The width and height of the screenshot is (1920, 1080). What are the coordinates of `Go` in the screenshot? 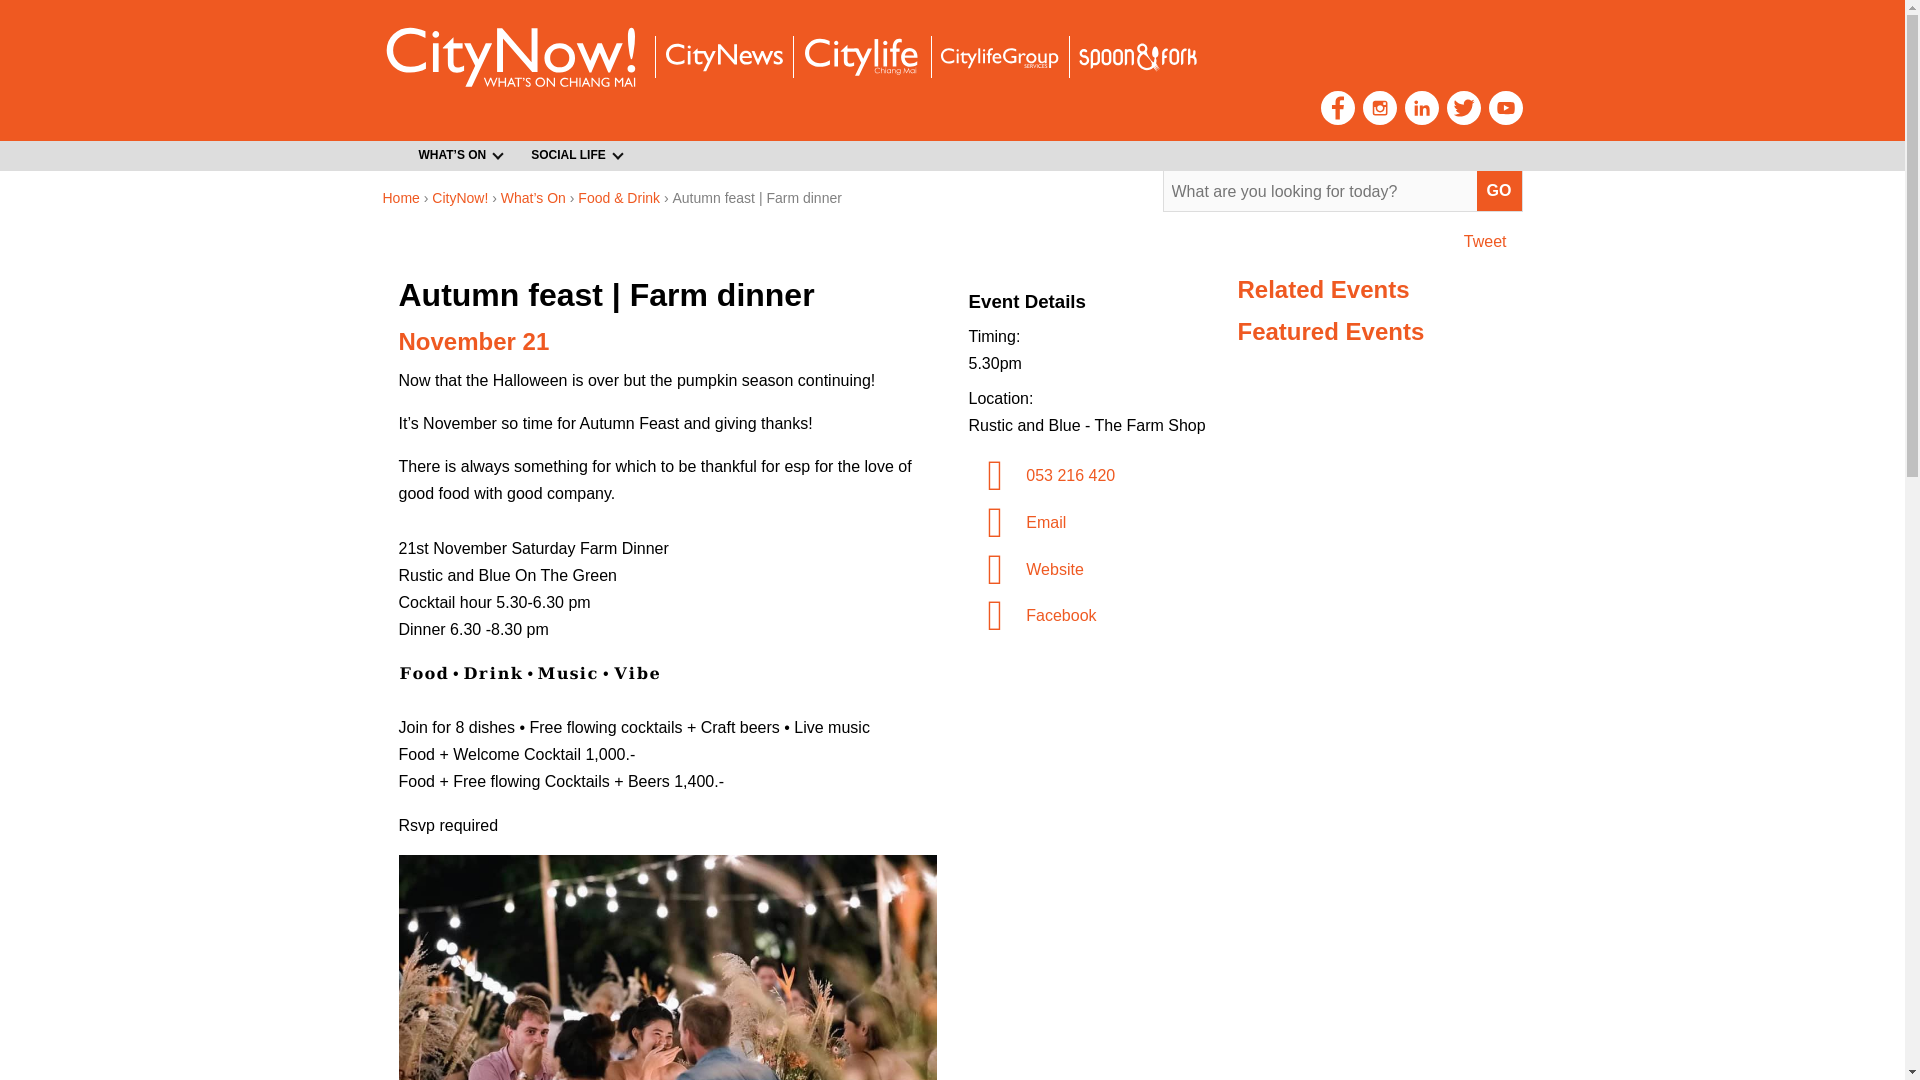 It's located at (1499, 190).